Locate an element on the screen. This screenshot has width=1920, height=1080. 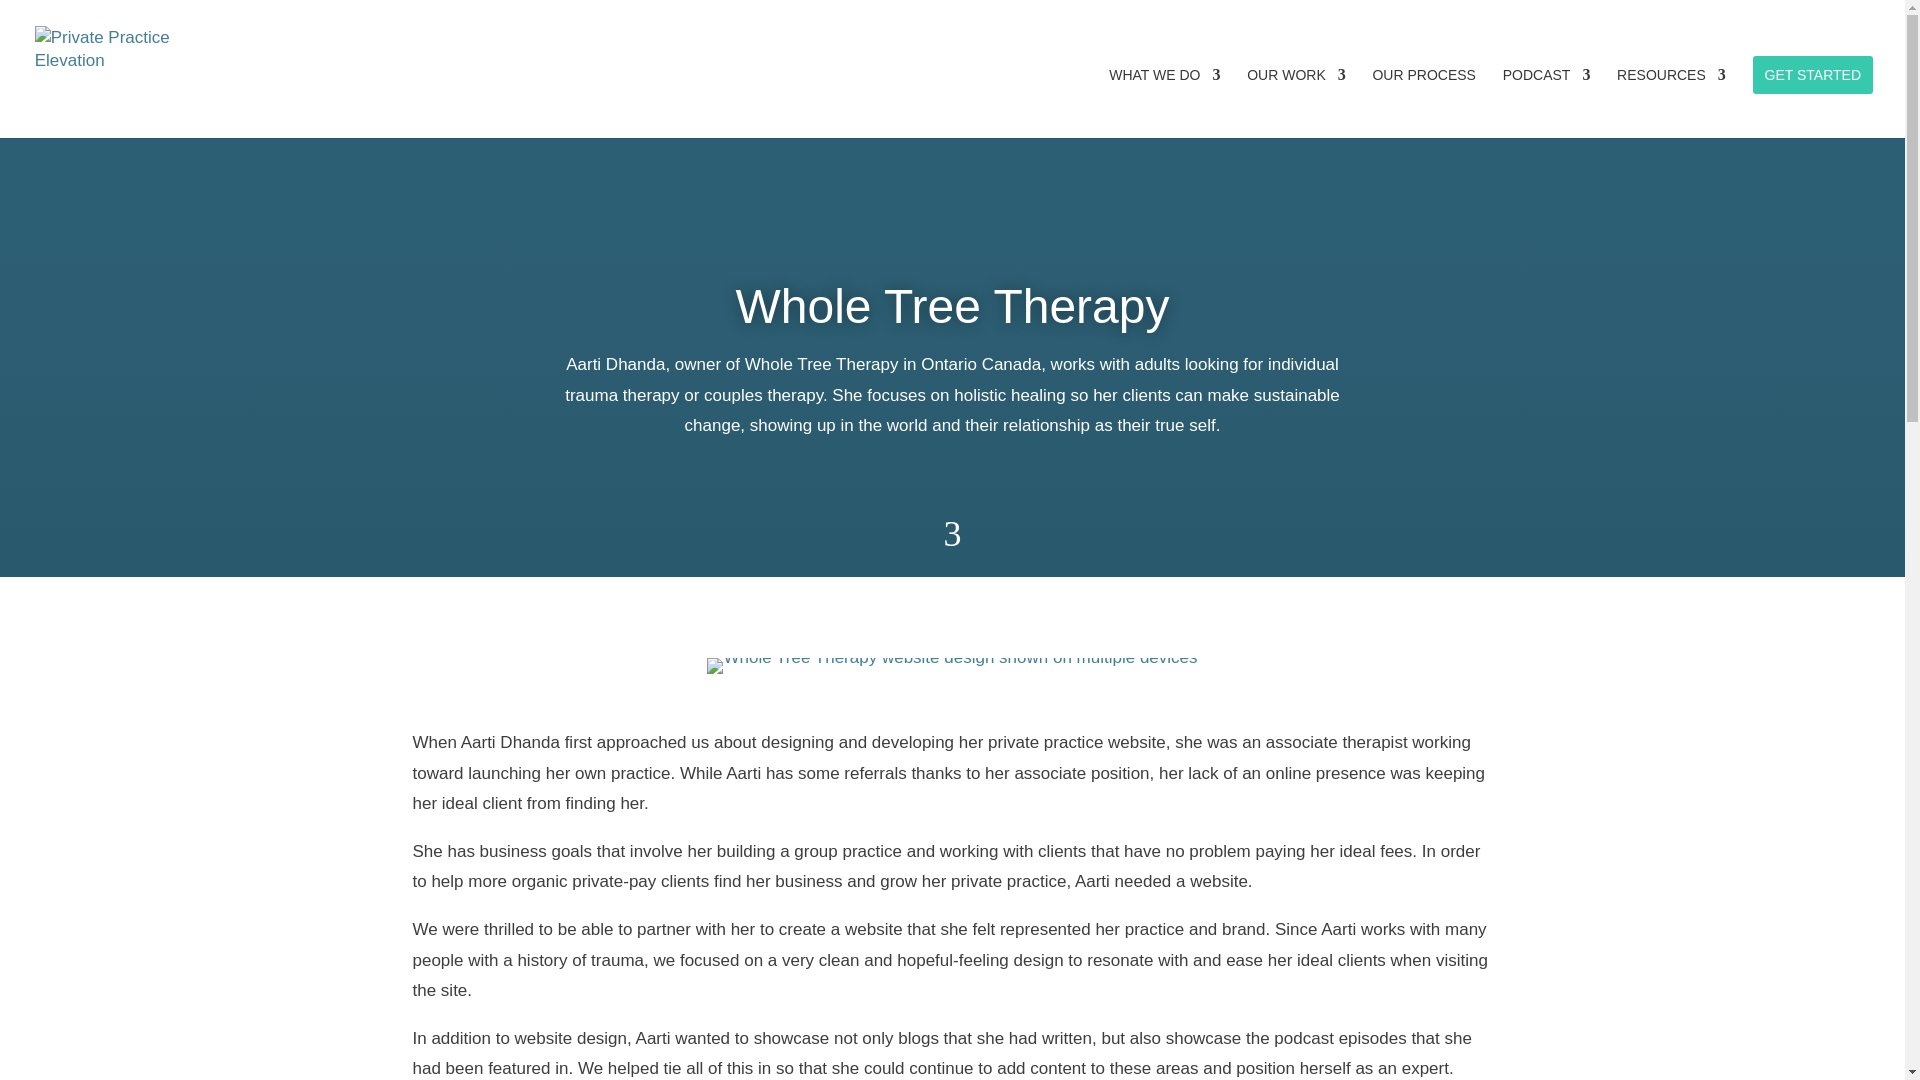
GET STARTED is located at coordinates (1812, 74).